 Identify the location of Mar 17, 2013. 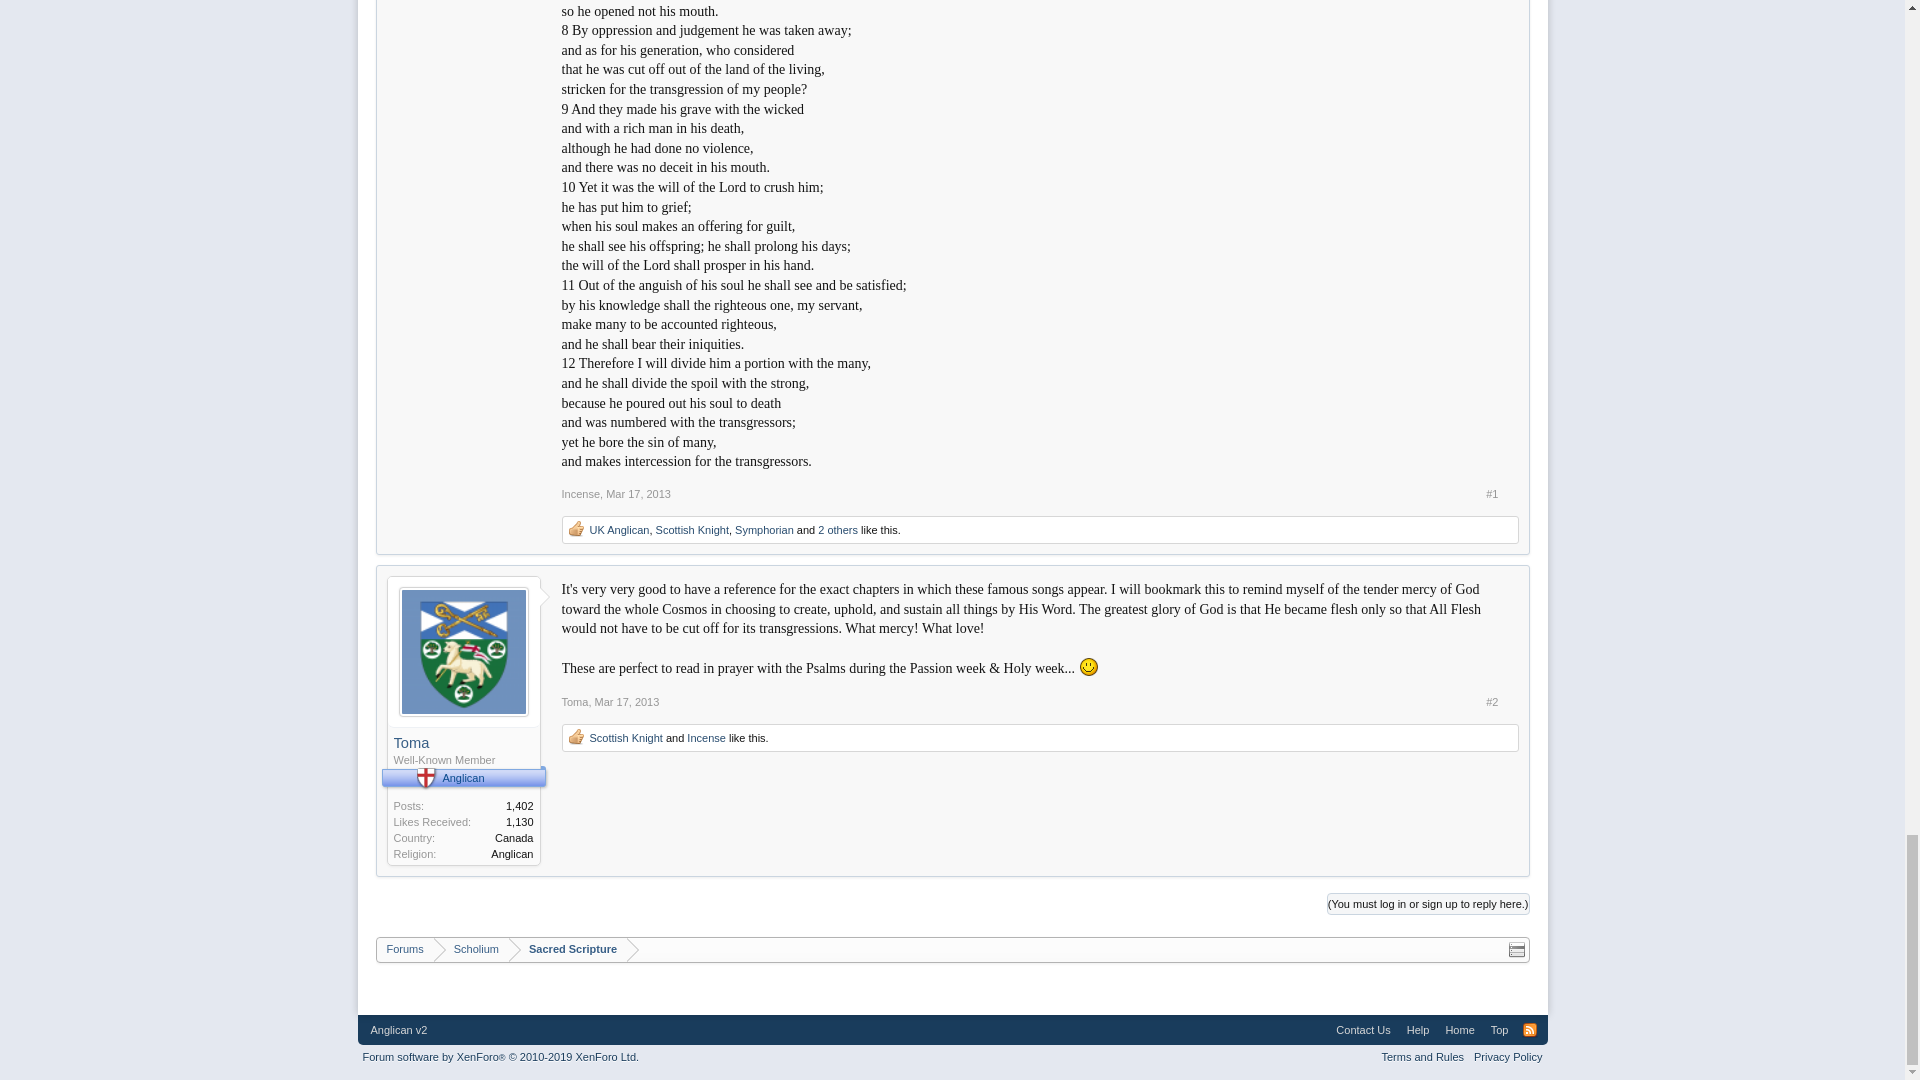
(628, 702).